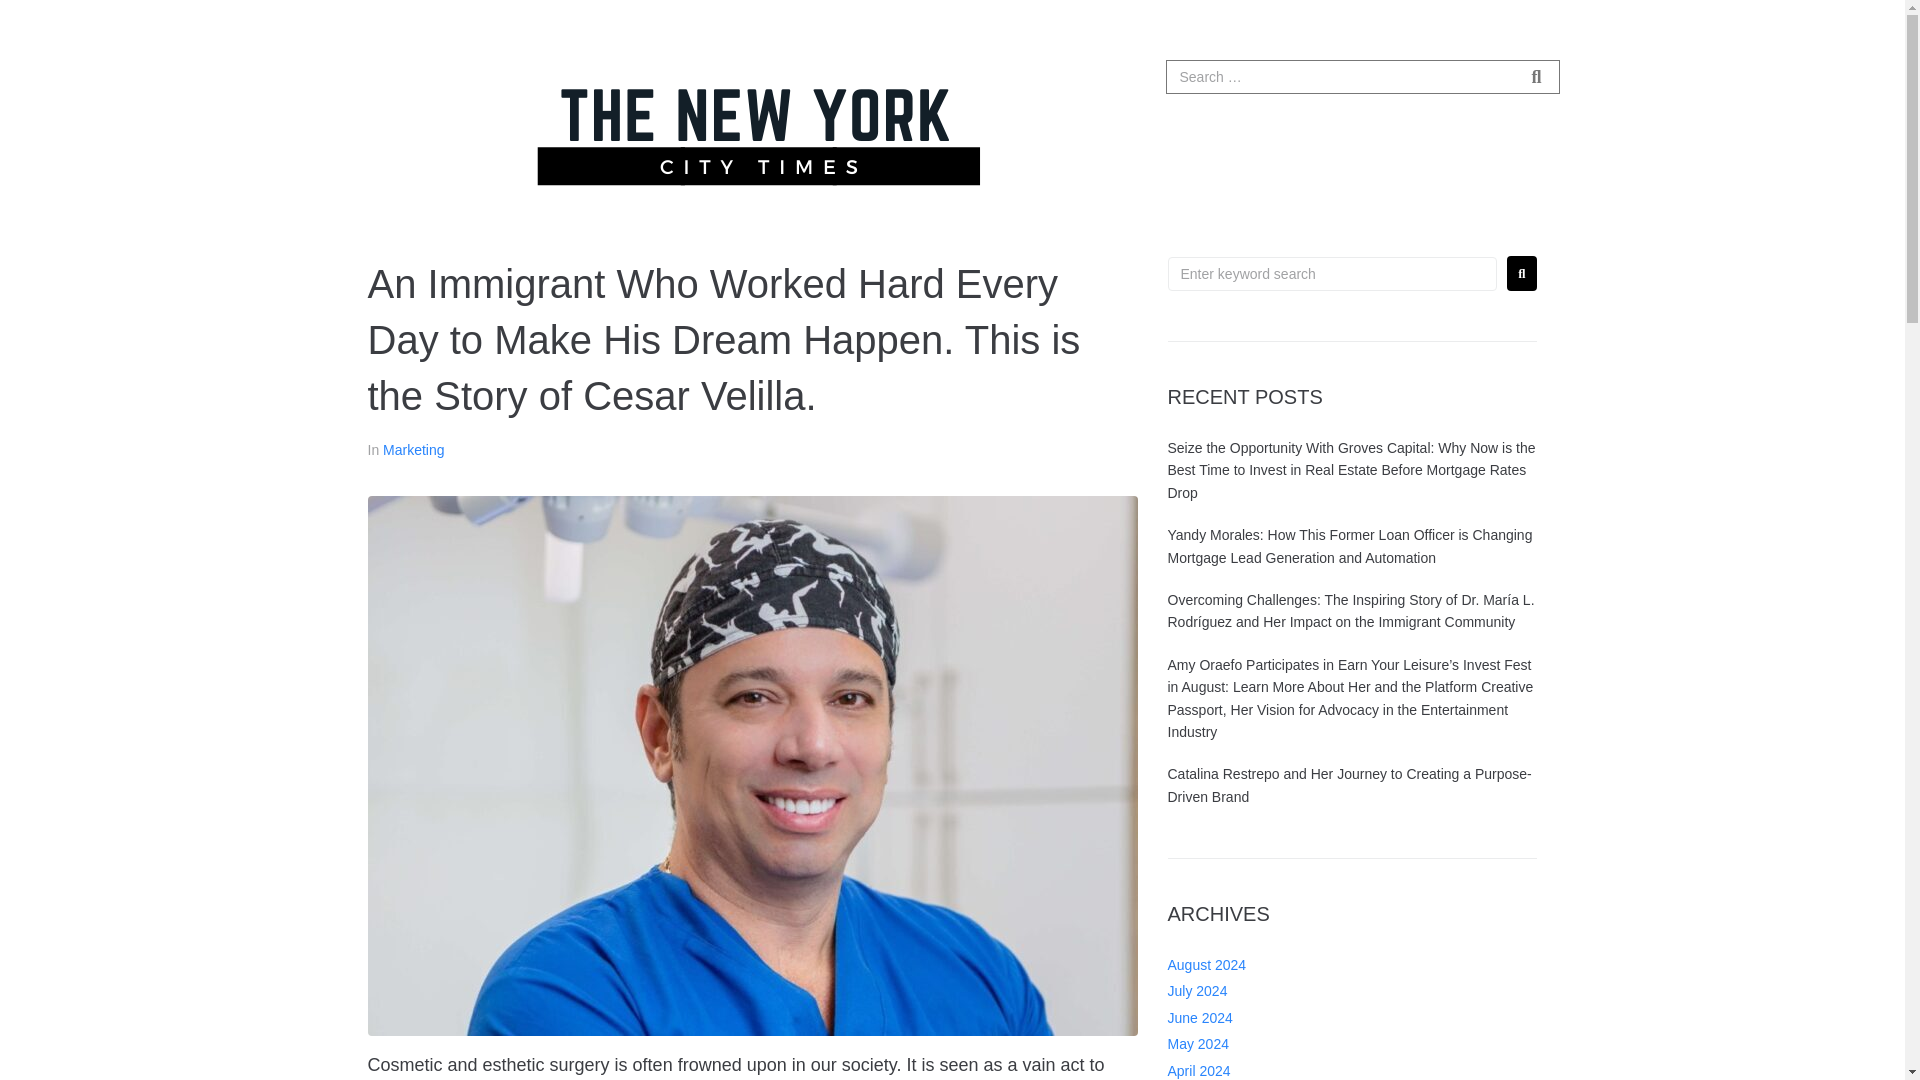  What do you see at coordinates (412, 449) in the screenshot?
I see `Marketing` at bounding box center [412, 449].